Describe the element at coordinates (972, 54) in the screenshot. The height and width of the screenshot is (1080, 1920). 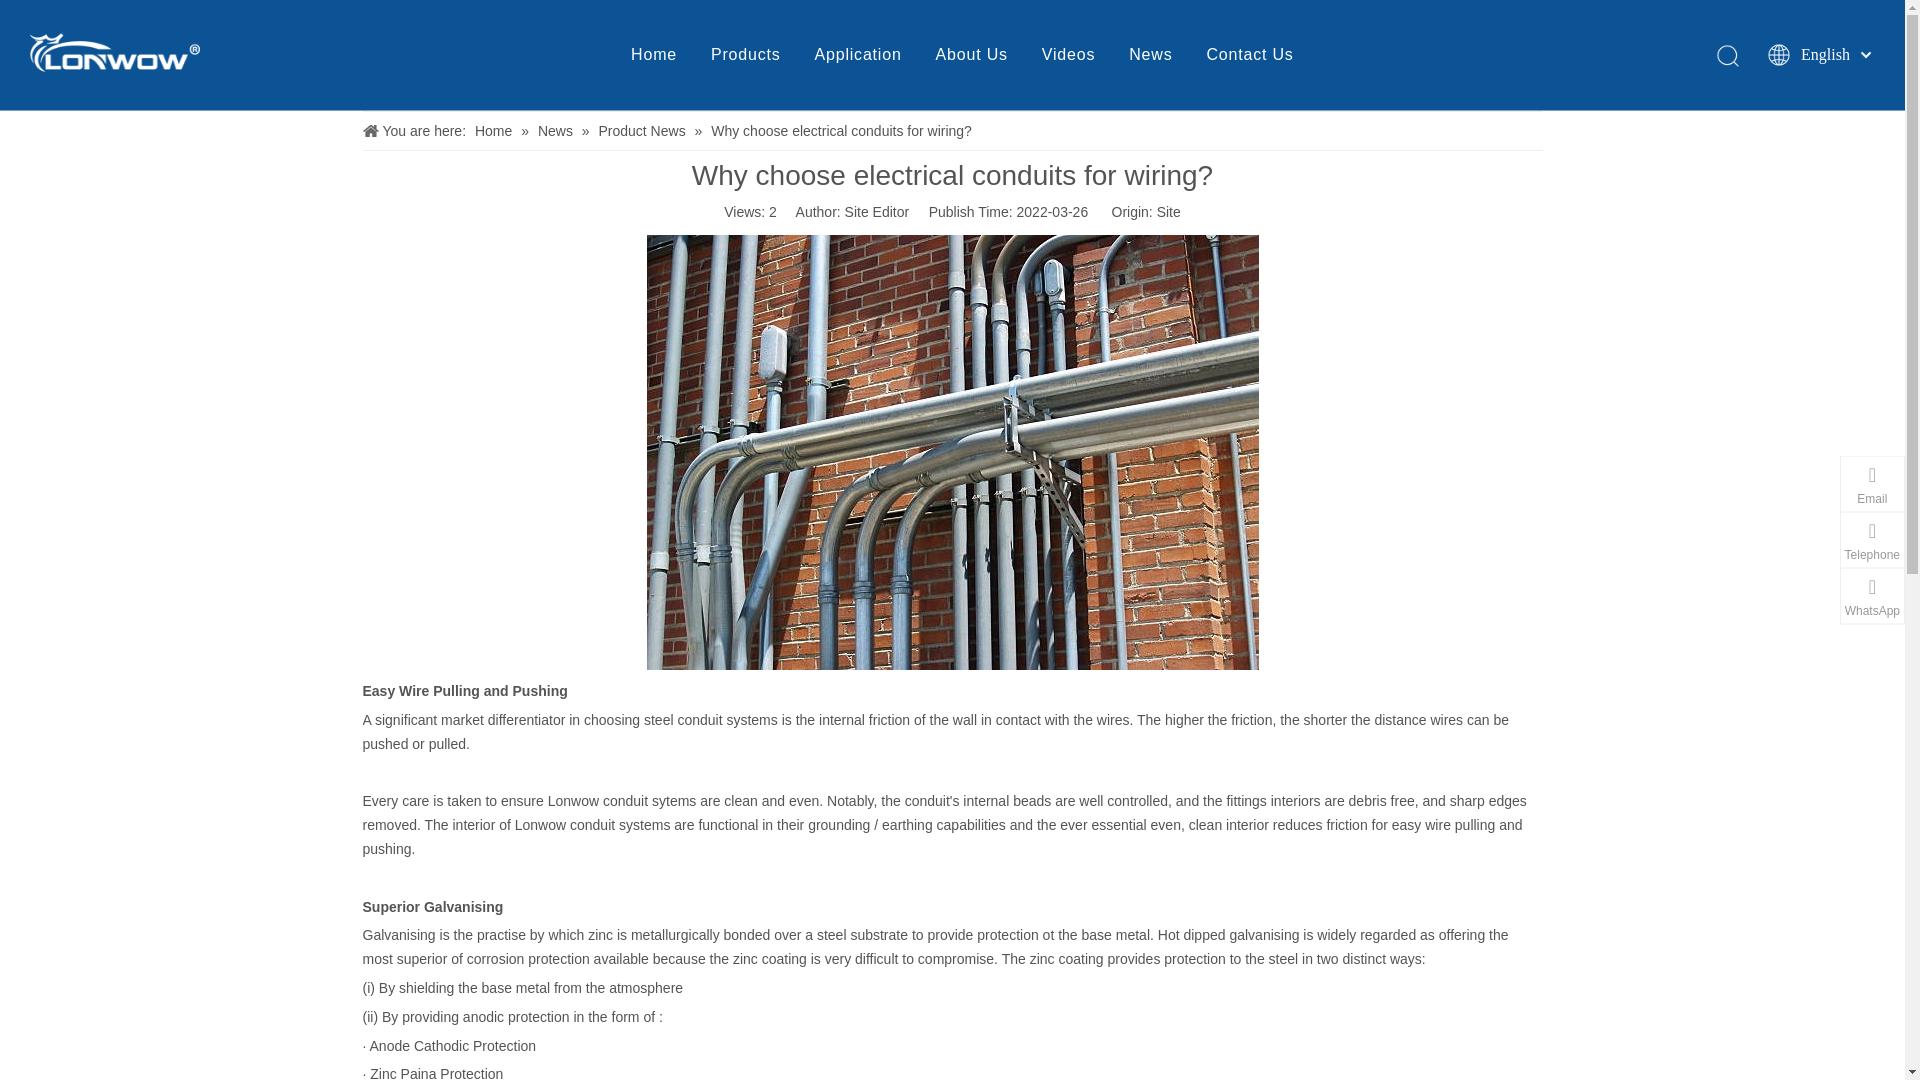
I see `About Us` at that location.